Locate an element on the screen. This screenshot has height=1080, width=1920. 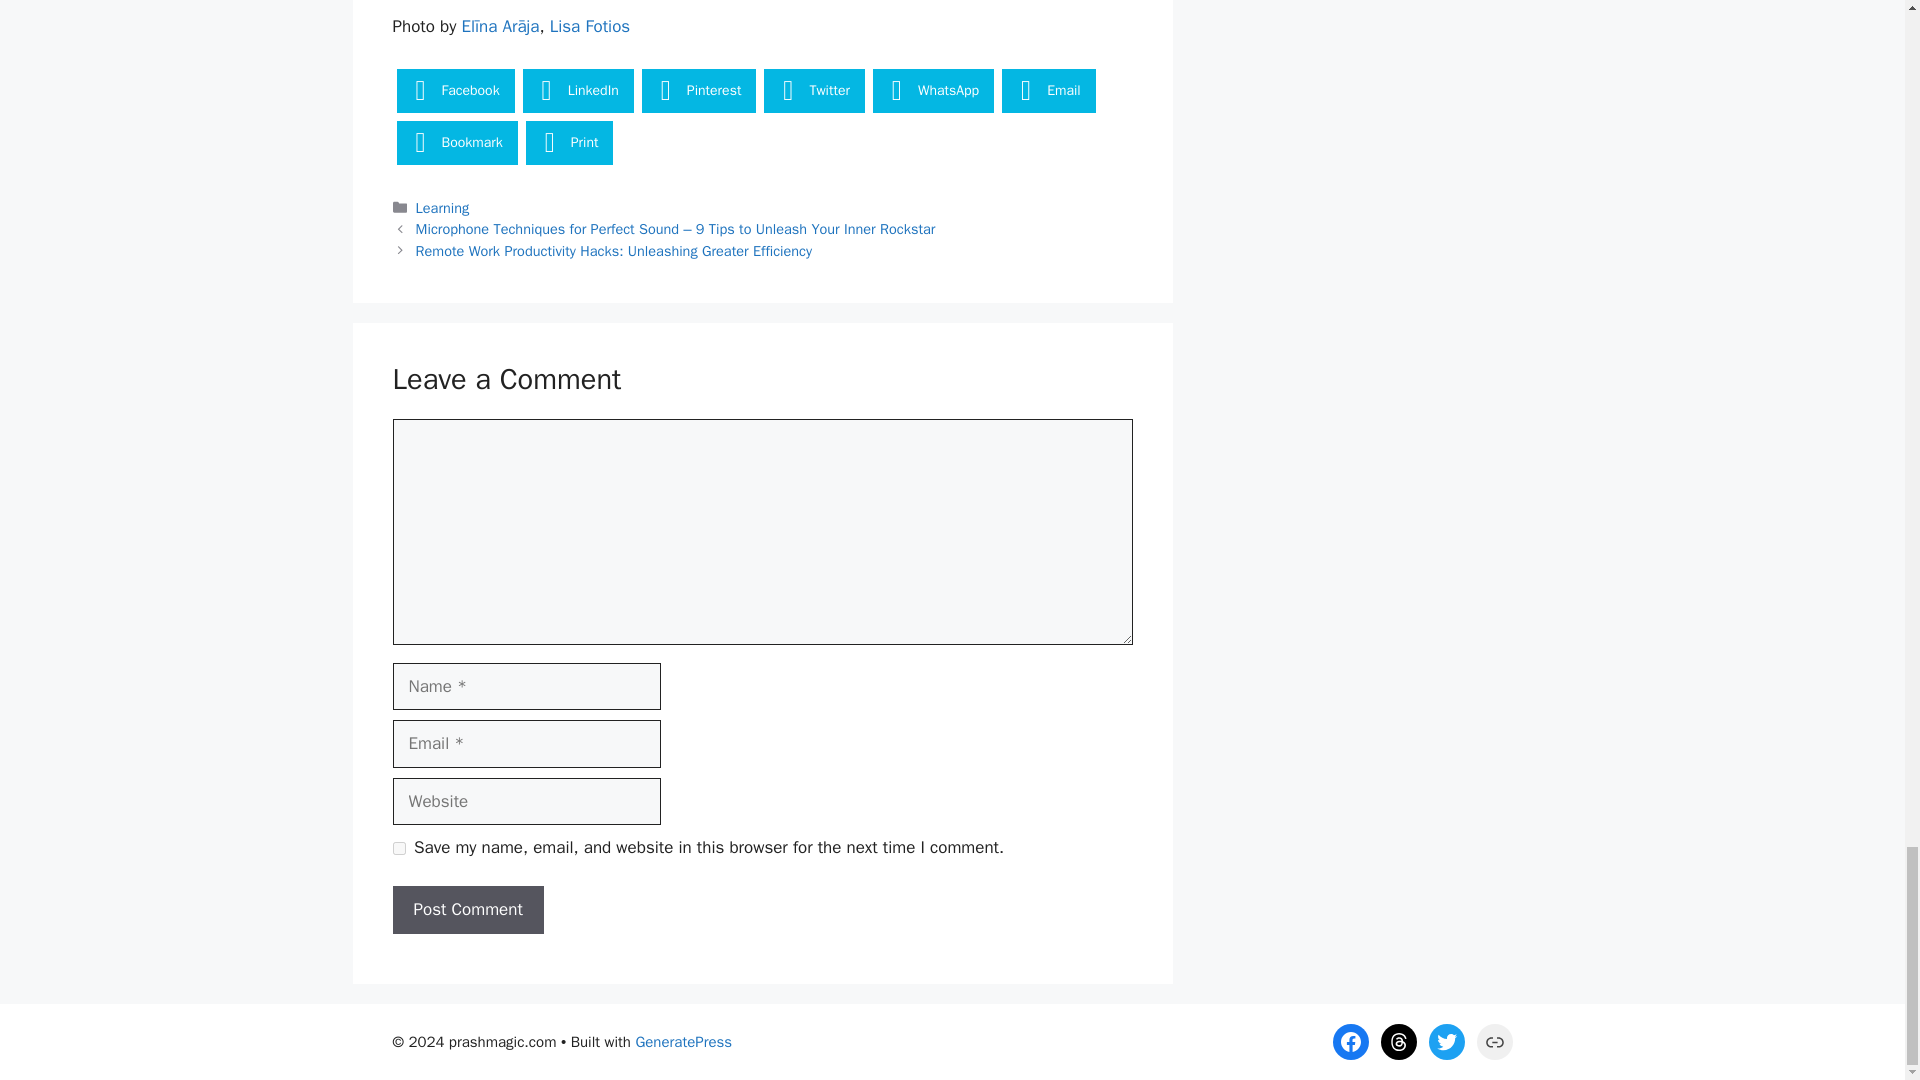
Facebook is located at coordinates (454, 91).